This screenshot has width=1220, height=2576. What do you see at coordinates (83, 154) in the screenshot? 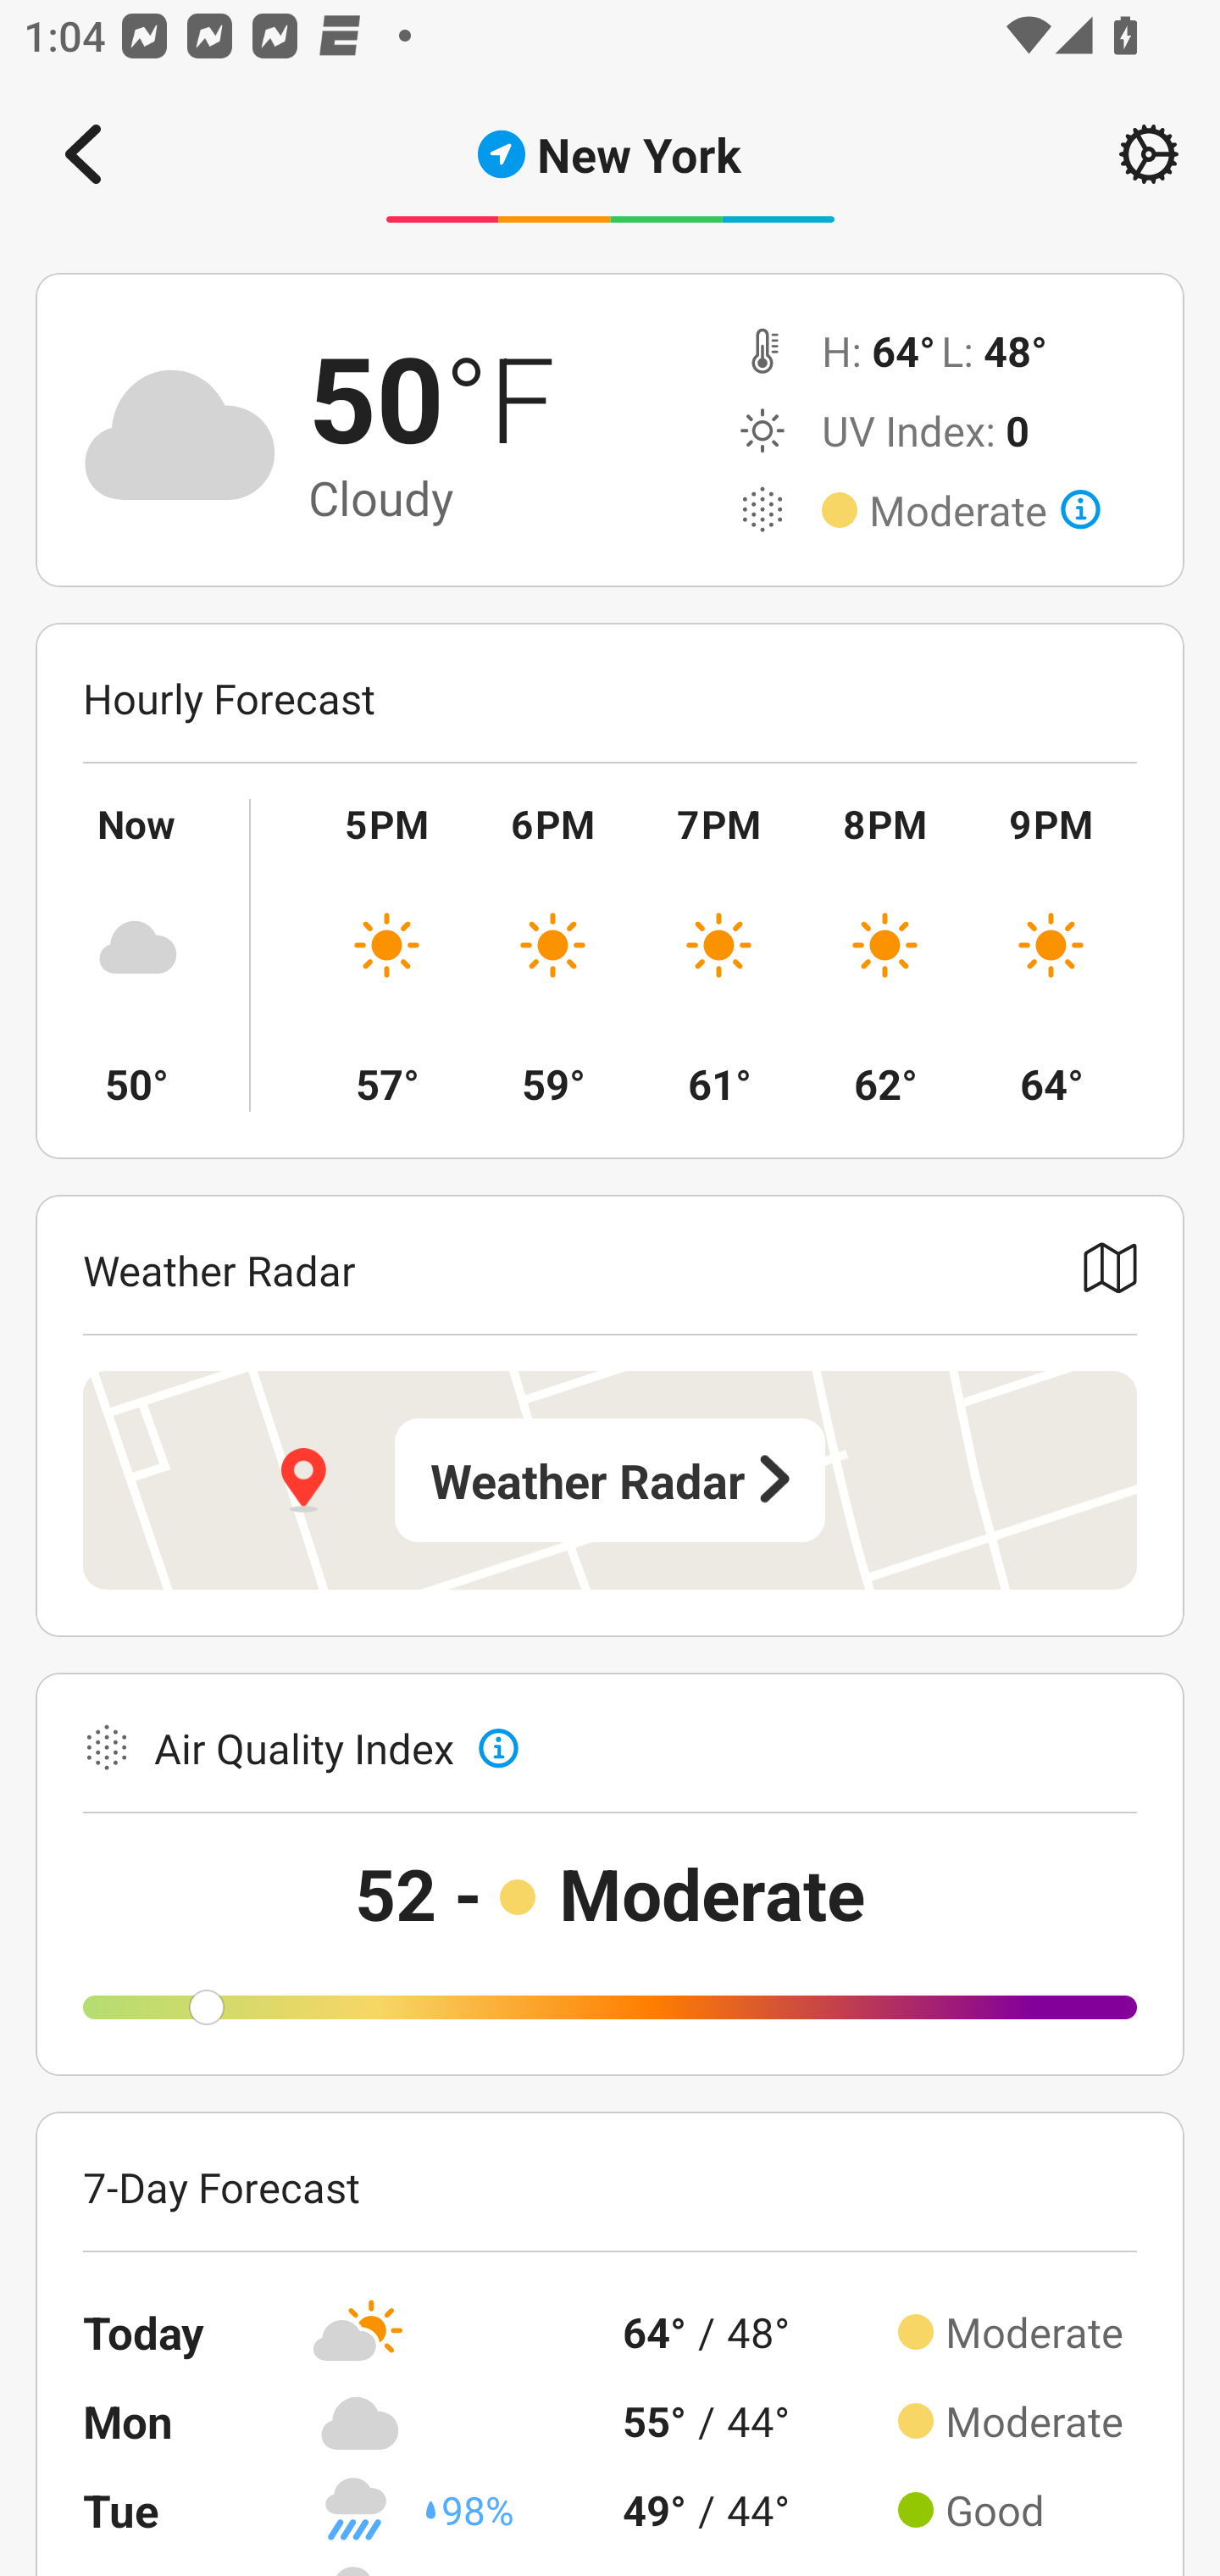
I see `Navigate up` at bounding box center [83, 154].